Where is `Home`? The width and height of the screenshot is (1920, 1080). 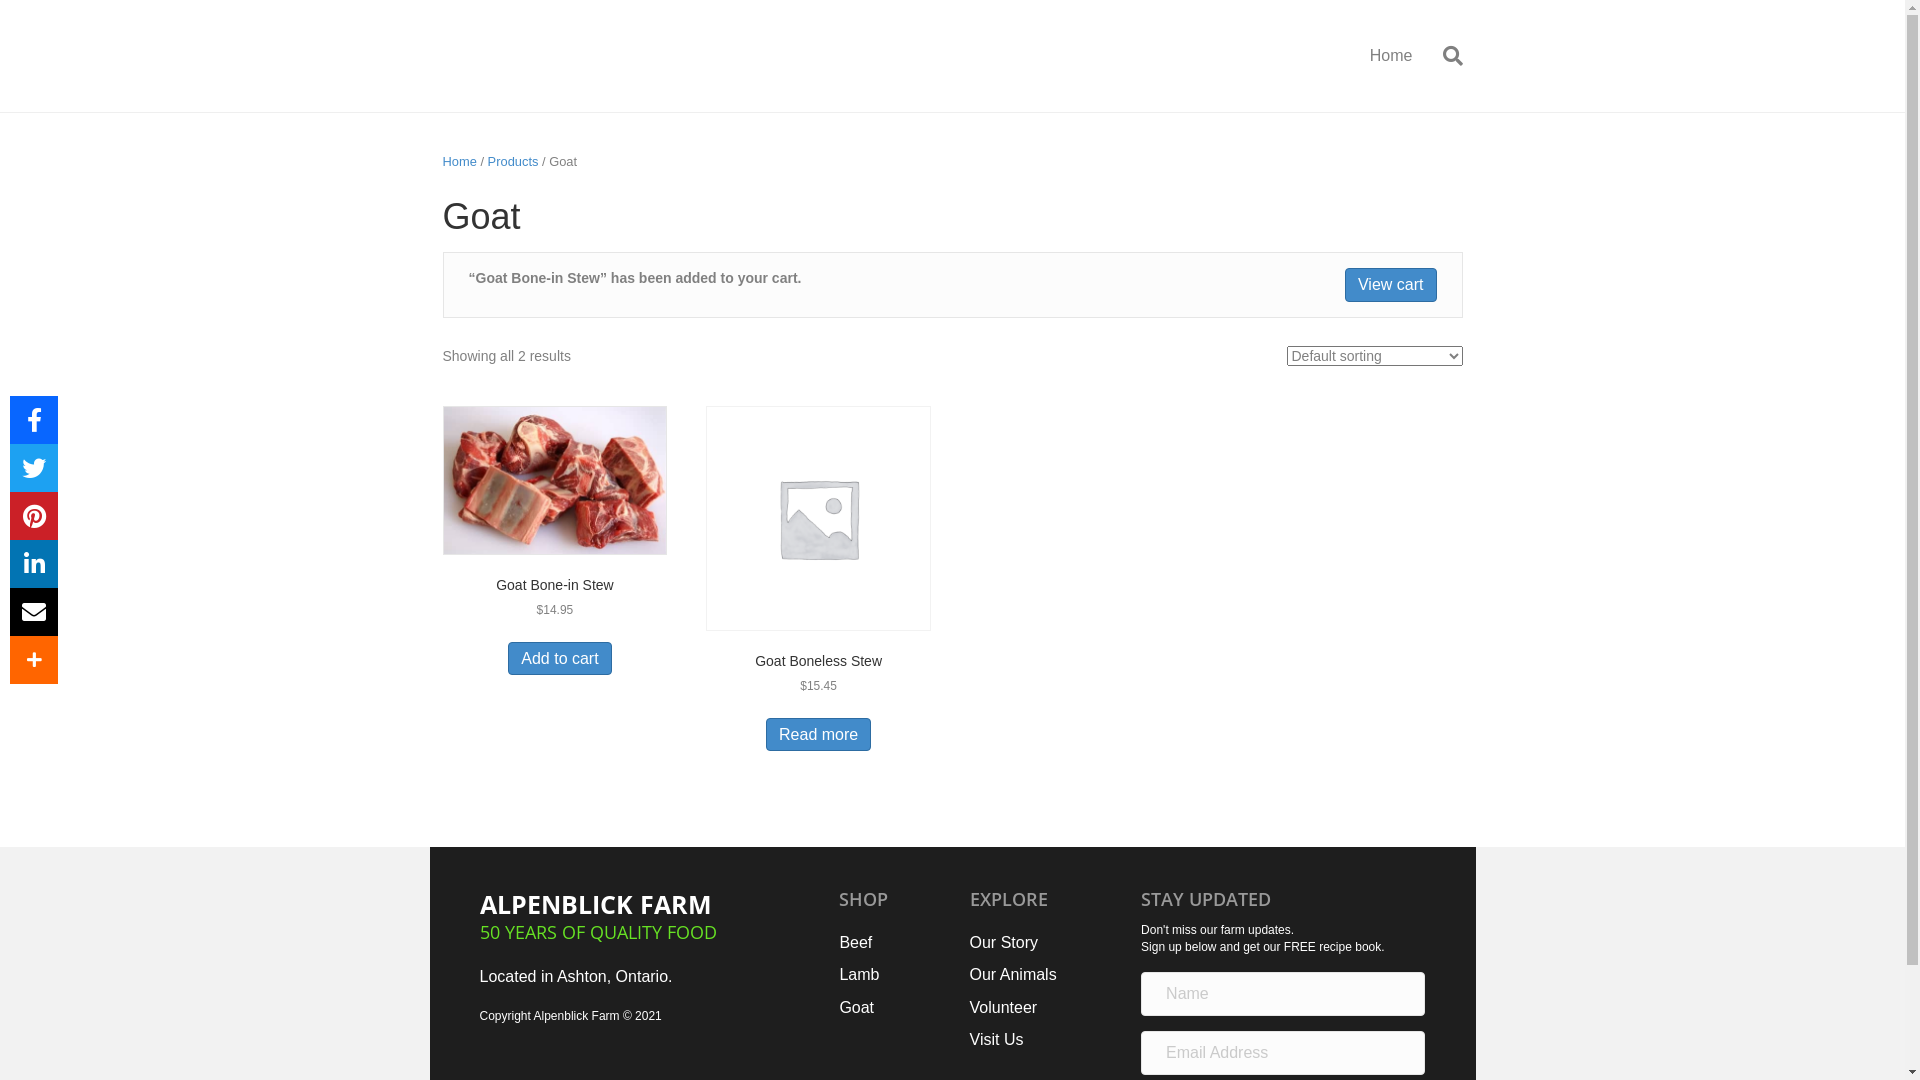
Home is located at coordinates (459, 162).